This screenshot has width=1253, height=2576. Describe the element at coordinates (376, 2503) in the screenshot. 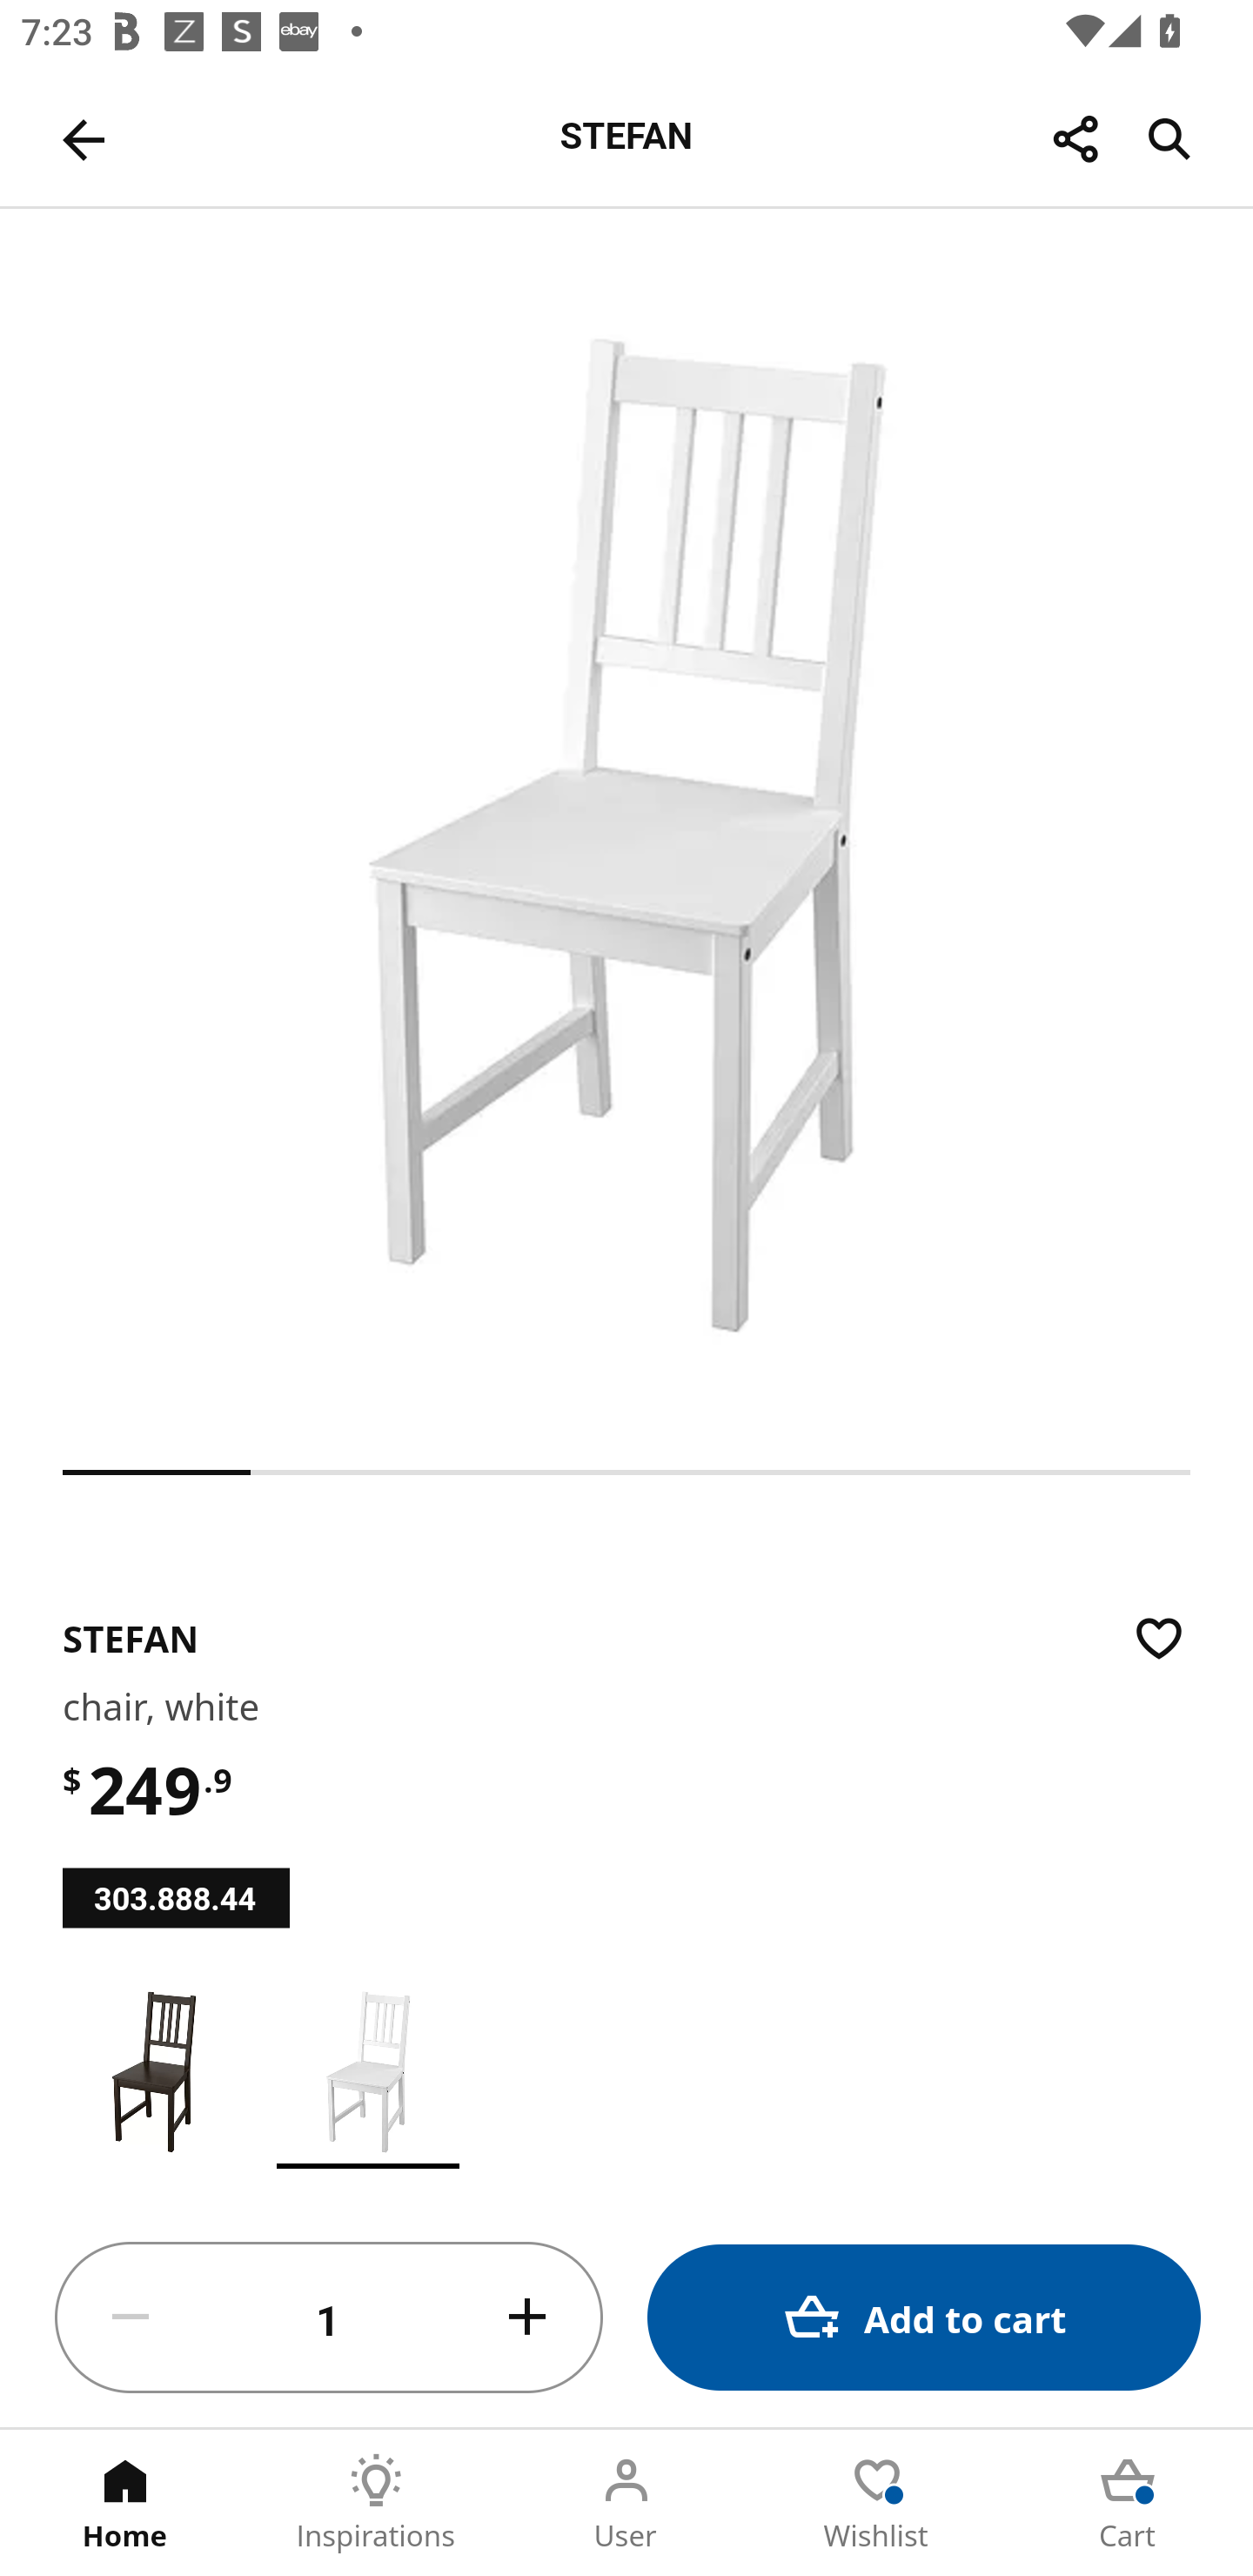

I see `Inspirations
Tab 2 of 5` at that location.